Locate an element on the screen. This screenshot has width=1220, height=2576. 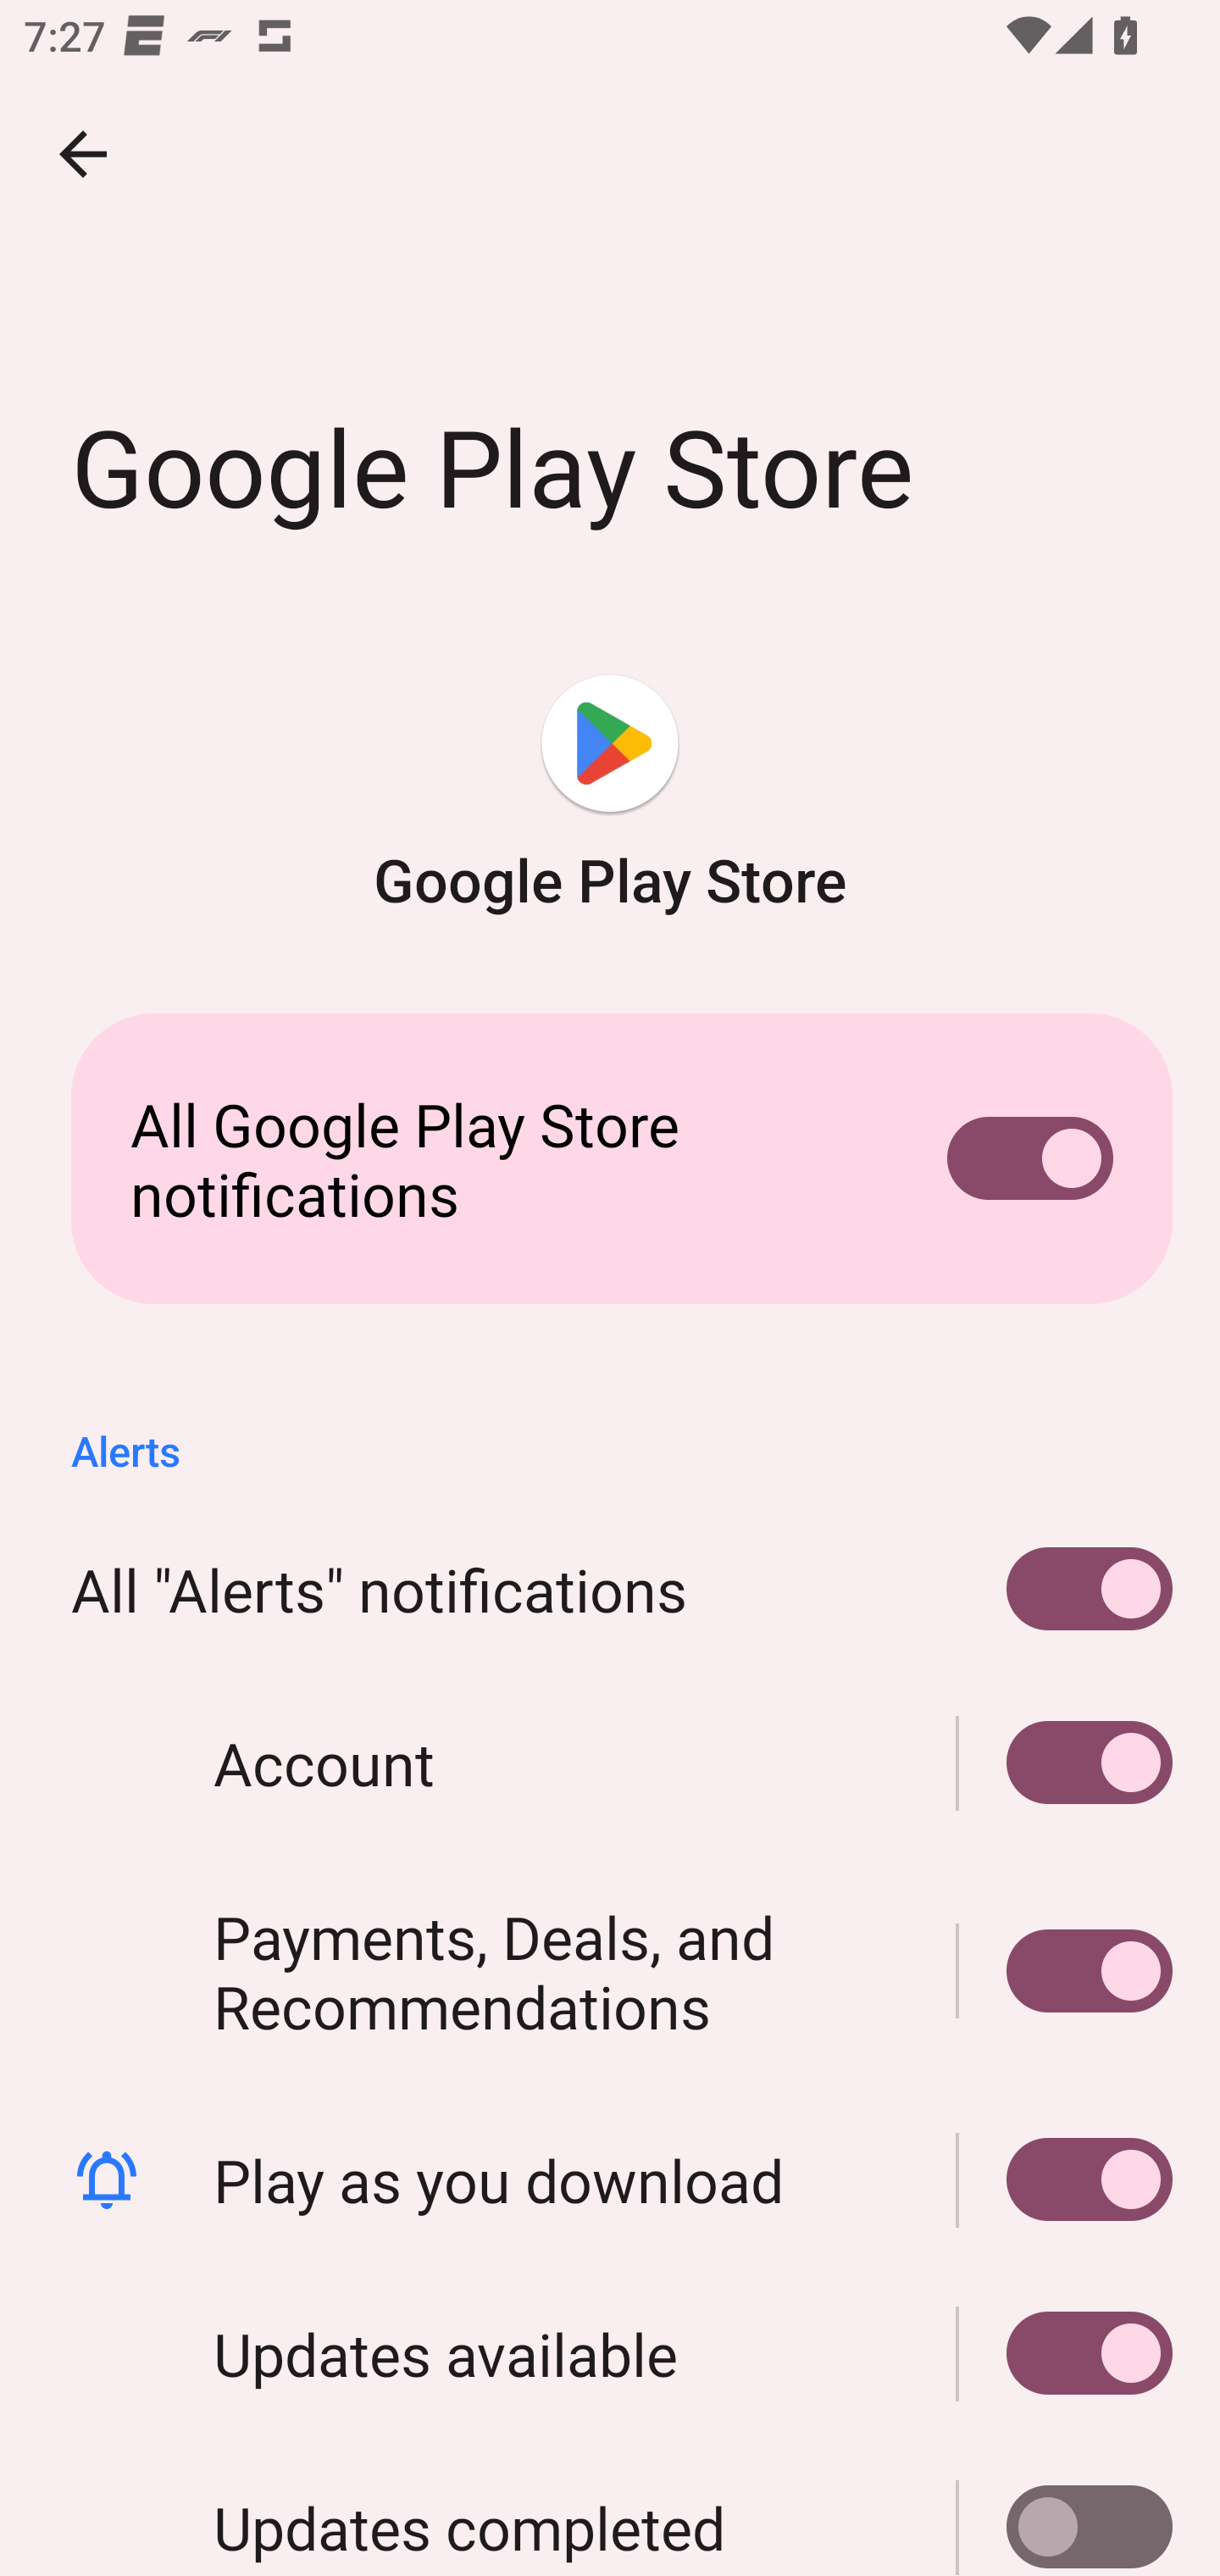
Play as you download is located at coordinates (610, 2179).